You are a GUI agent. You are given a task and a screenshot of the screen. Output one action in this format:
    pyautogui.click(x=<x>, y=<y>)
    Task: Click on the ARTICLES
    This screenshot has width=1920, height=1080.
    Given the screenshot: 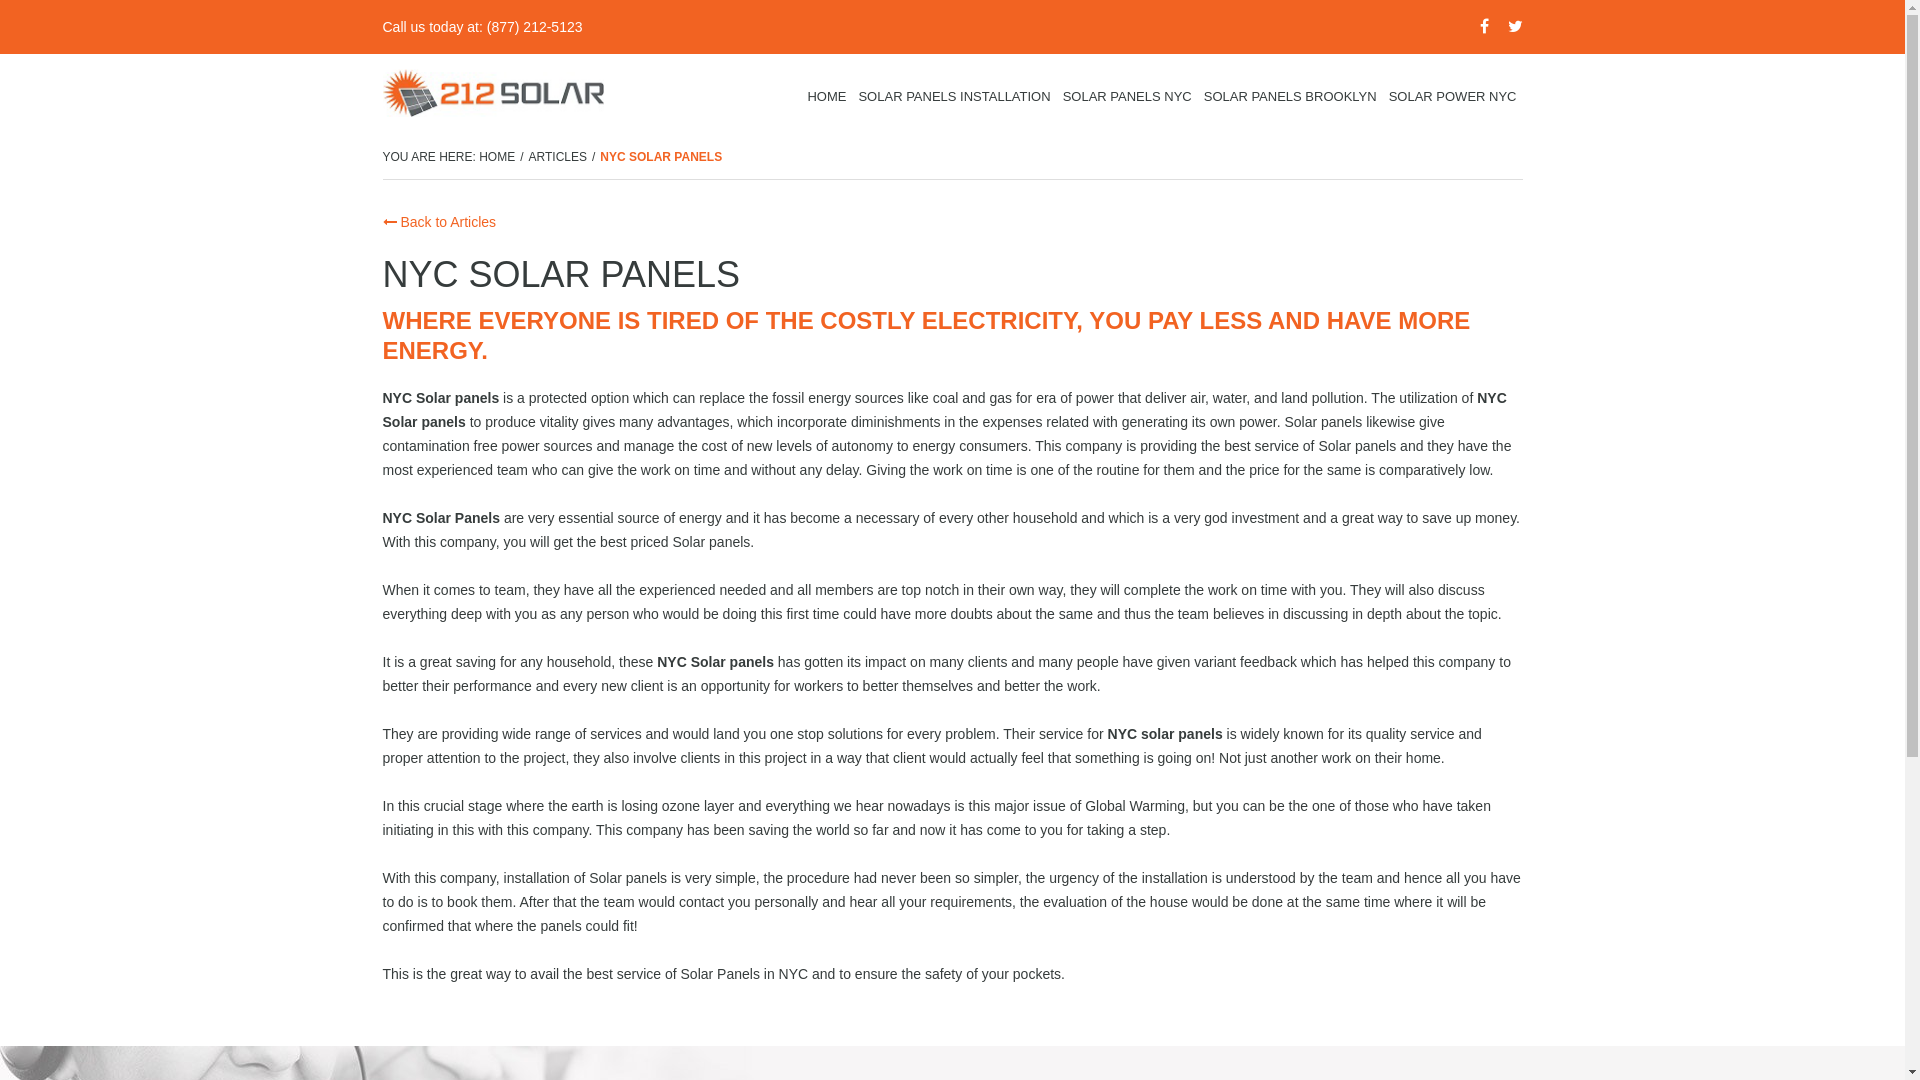 What is the action you would take?
    pyautogui.click(x=558, y=157)
    